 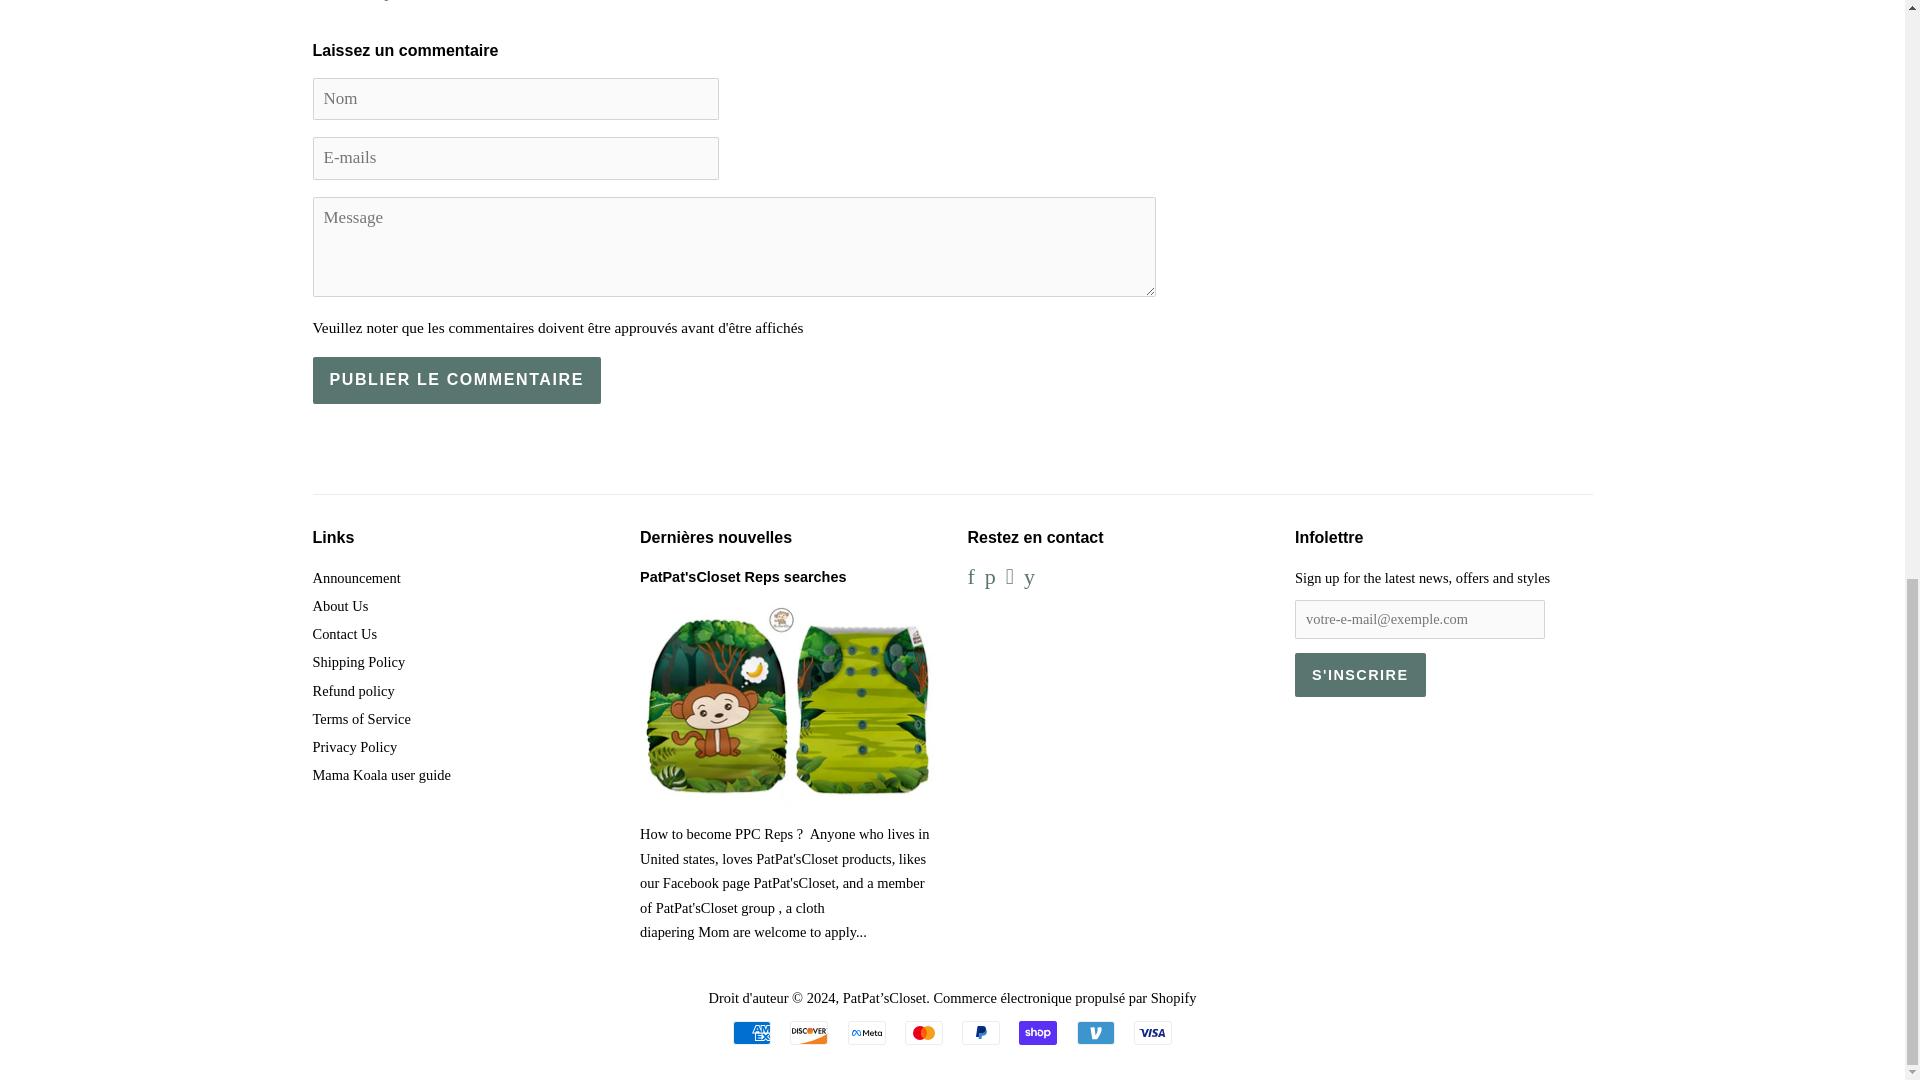 What do you see at coordinates (808, 1032) in the screenshot?
I see `Discover` at bounding box center [808, 1032].